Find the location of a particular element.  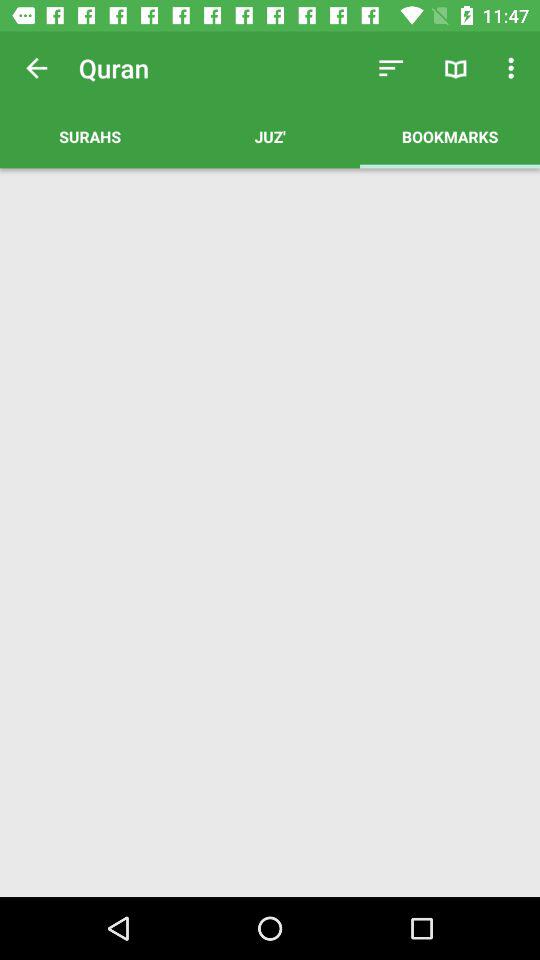

tap icon next to the surahs icon is located at coordinates (270, 136).